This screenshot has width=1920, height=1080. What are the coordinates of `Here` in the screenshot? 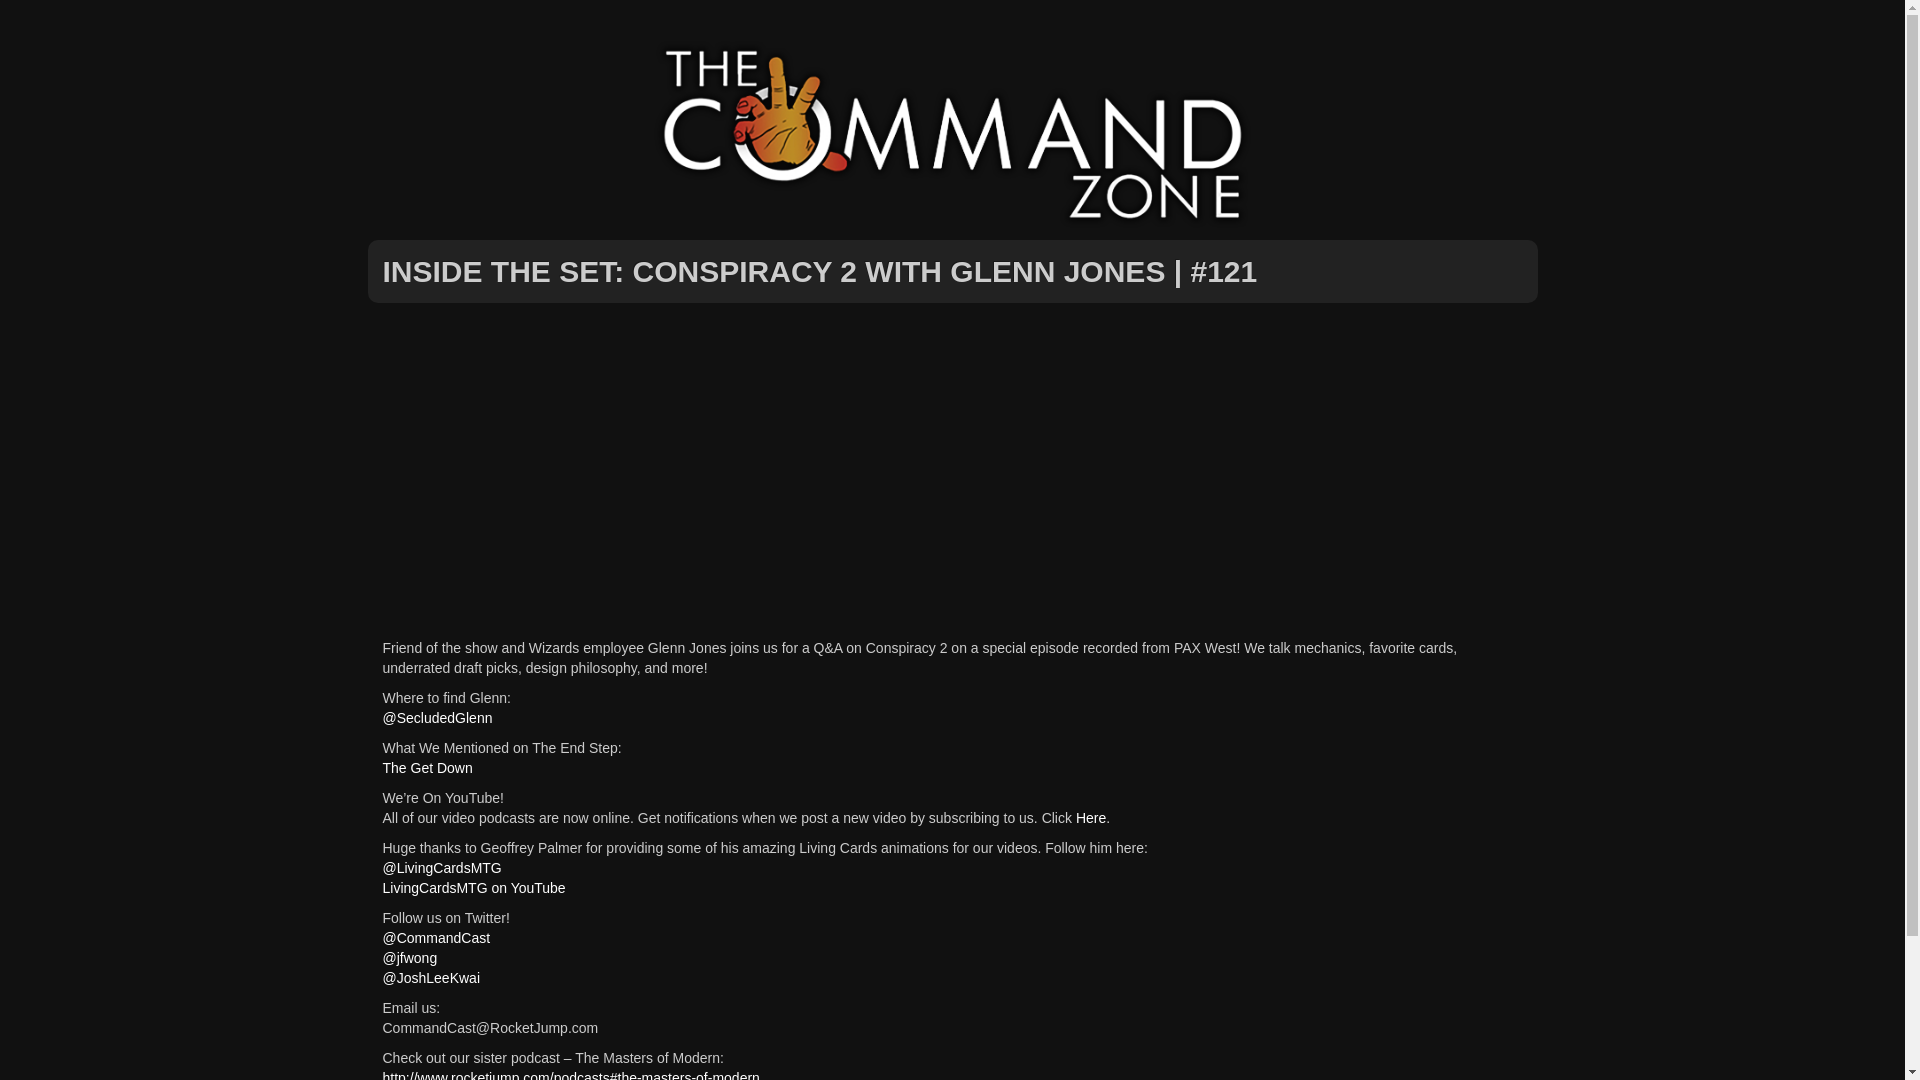 It's located at (1090, 818).